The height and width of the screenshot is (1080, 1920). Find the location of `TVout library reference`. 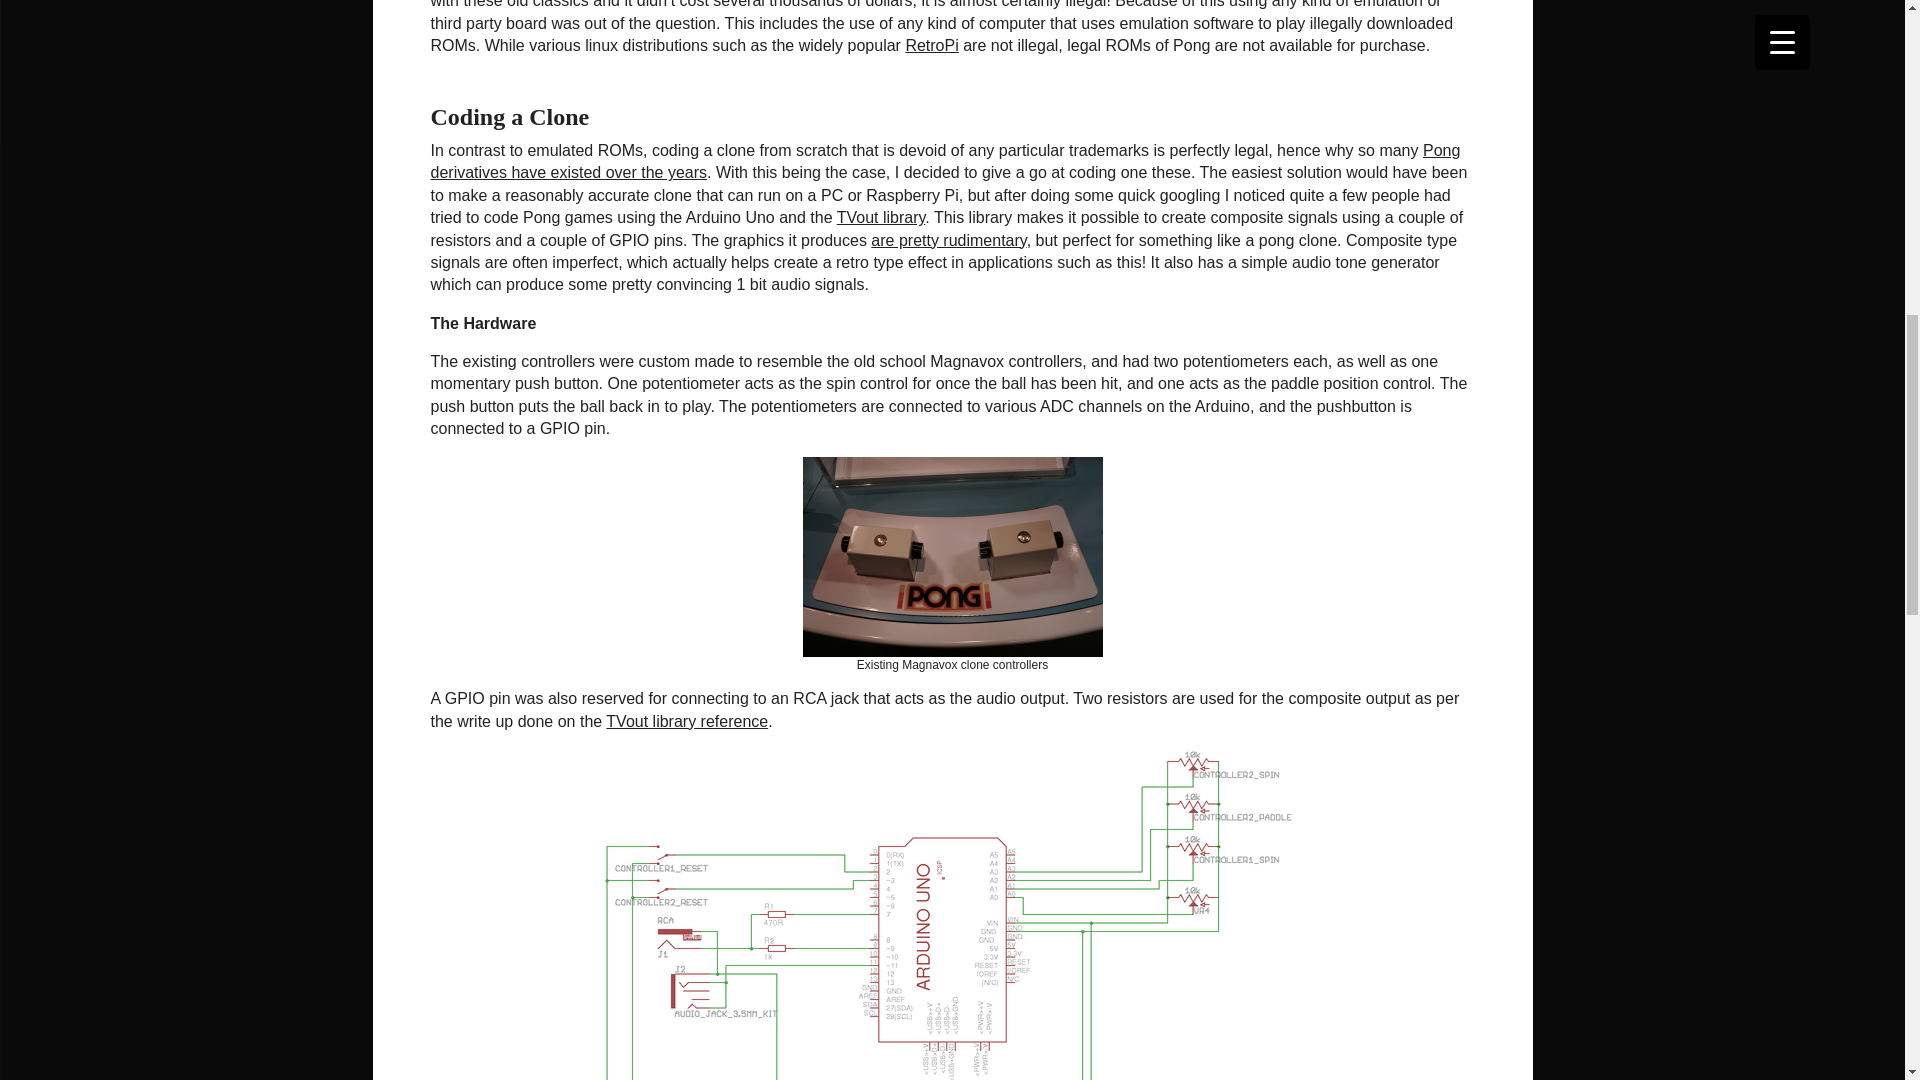

TVout library reference is located at coordinates (687, 721).